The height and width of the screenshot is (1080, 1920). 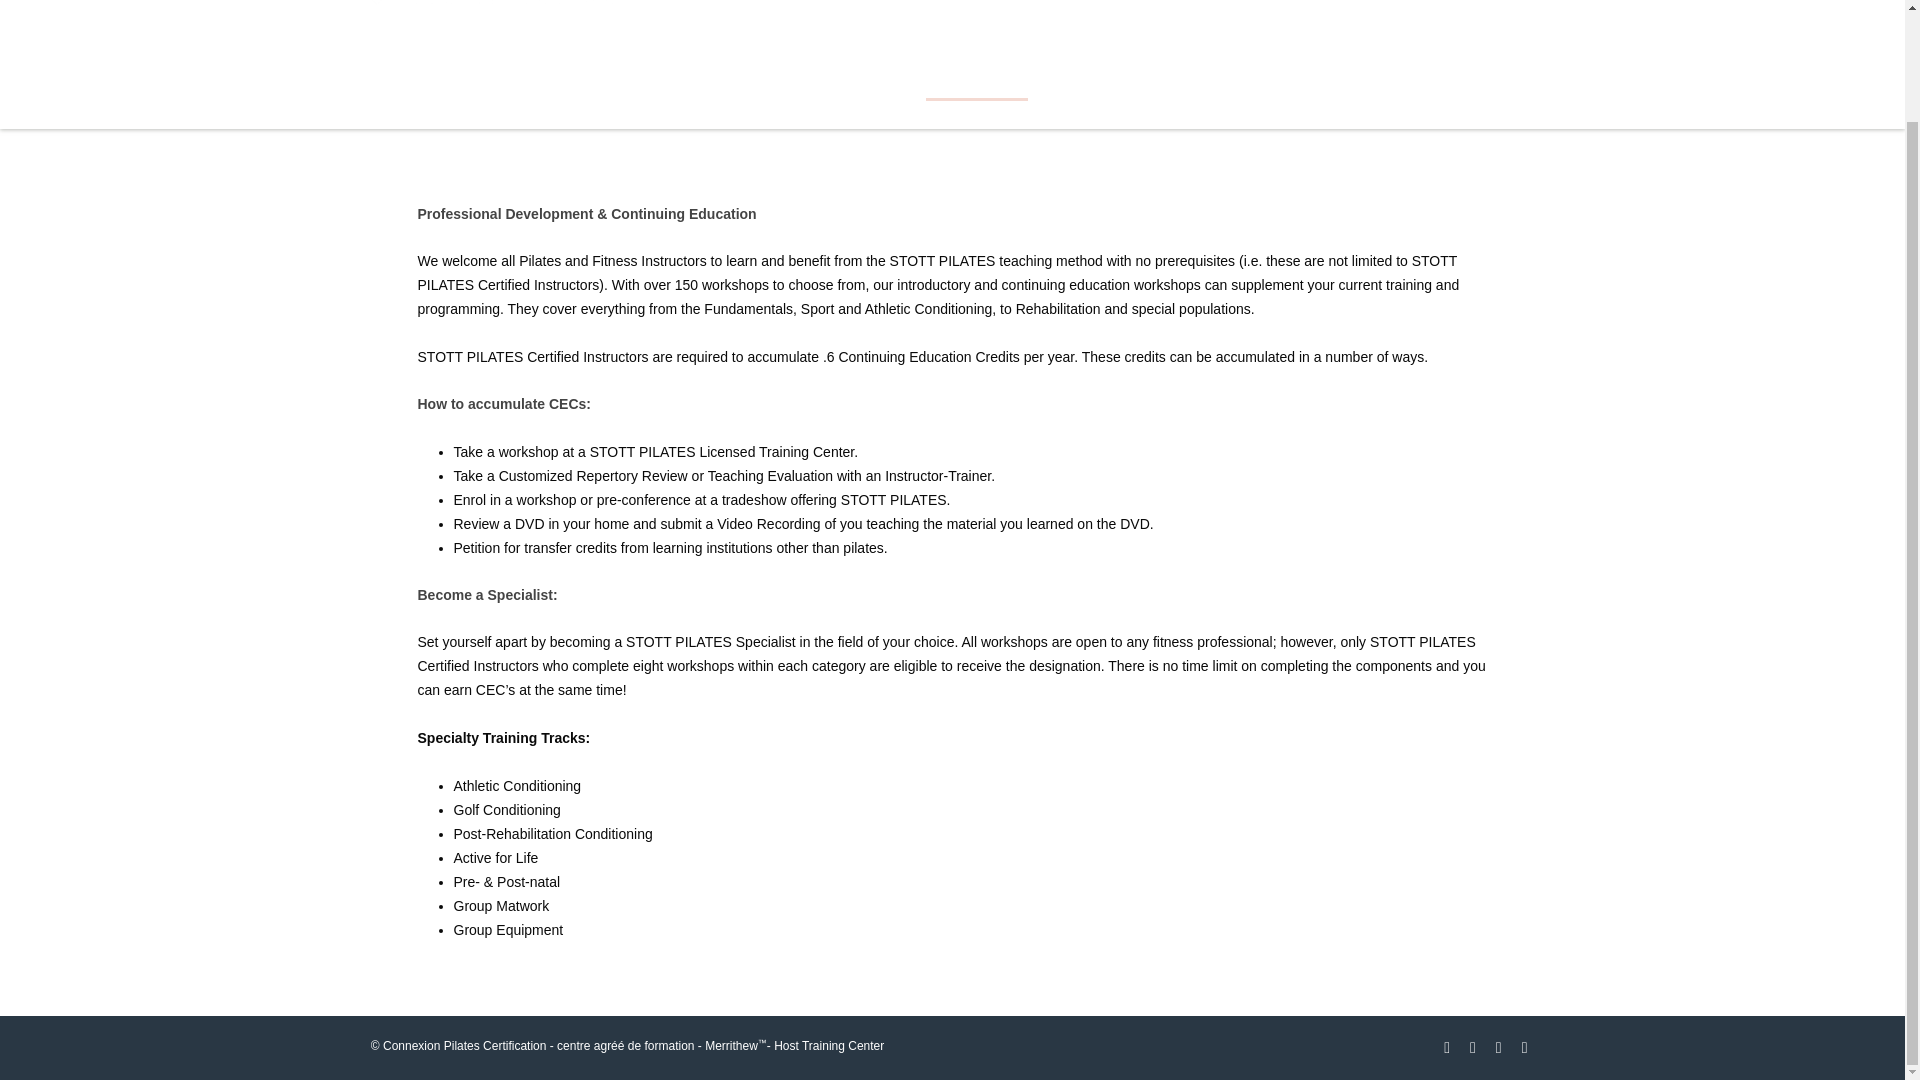 I want to click on ENROLLMENT, so click(x=1308, y=84).